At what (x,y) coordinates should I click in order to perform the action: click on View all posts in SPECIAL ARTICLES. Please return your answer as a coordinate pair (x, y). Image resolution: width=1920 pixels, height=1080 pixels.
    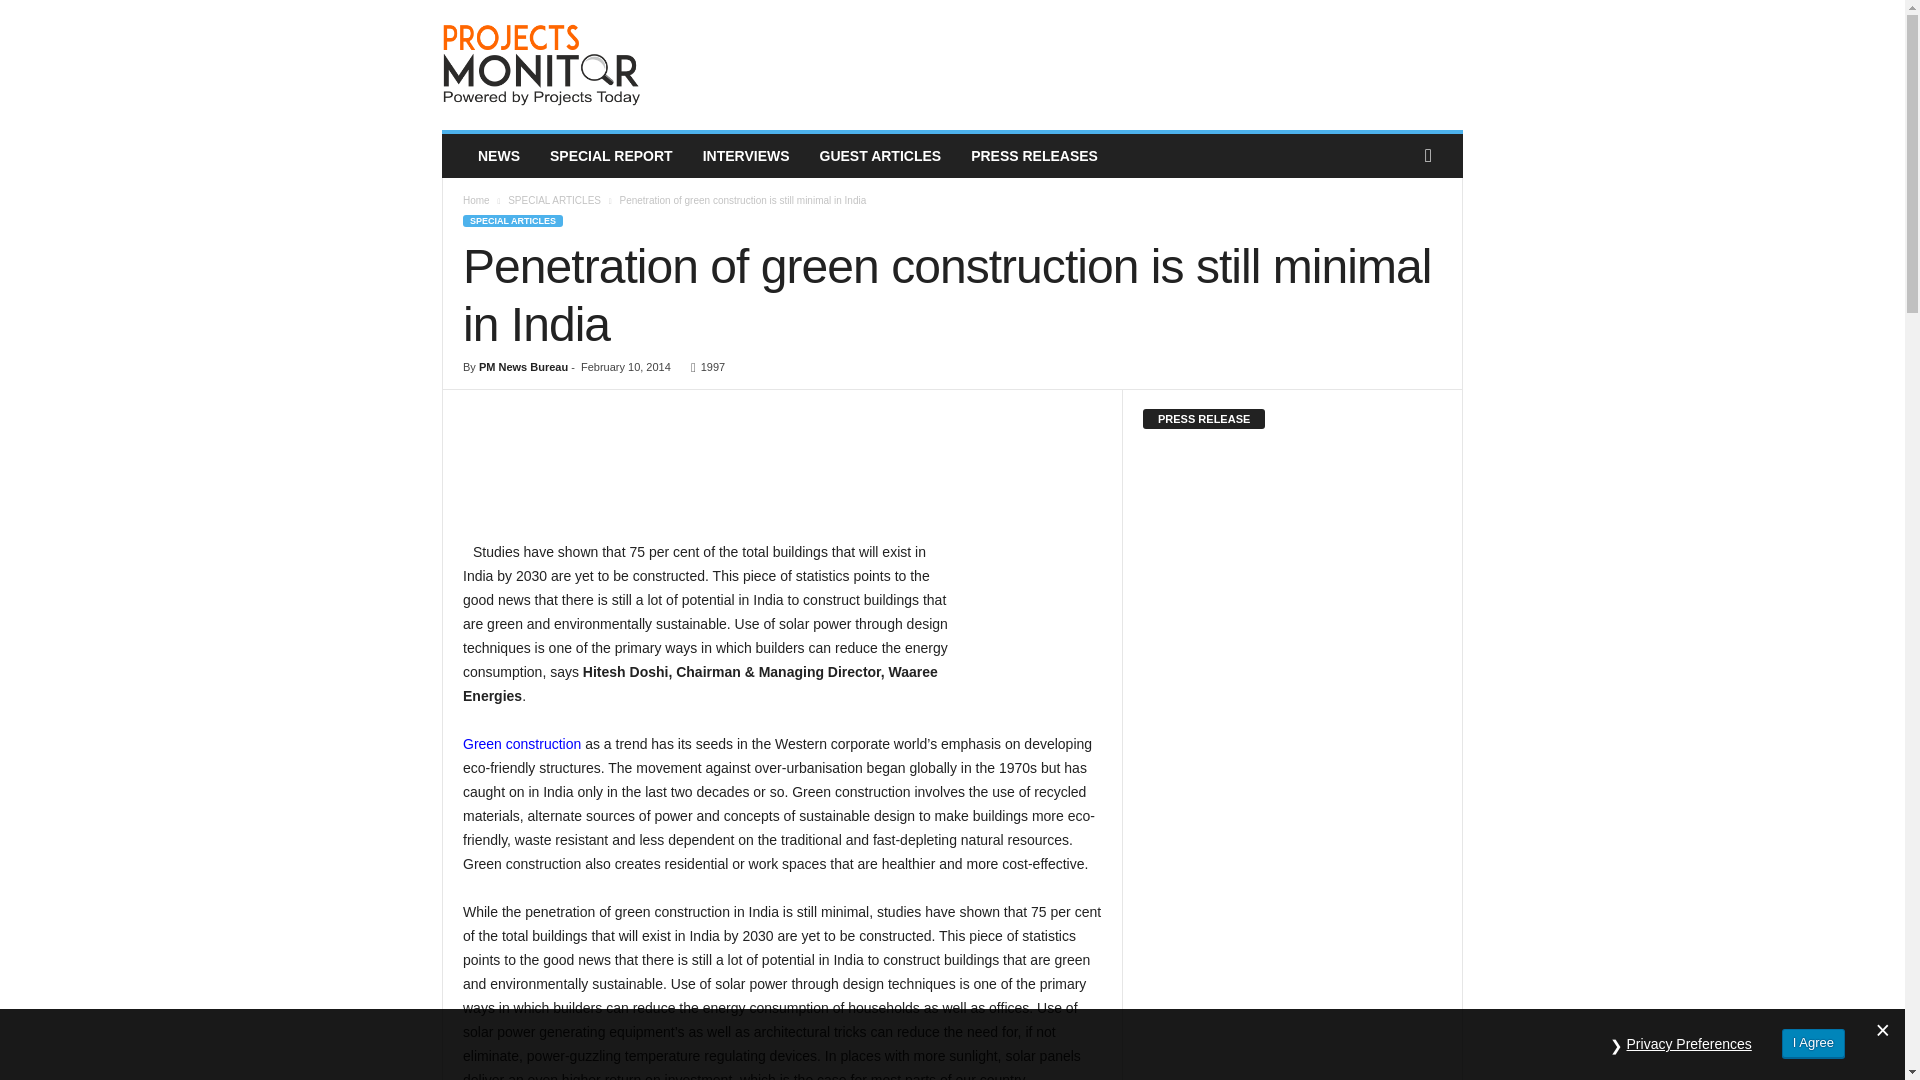
    Looking at the image, I should click on (554, 200).